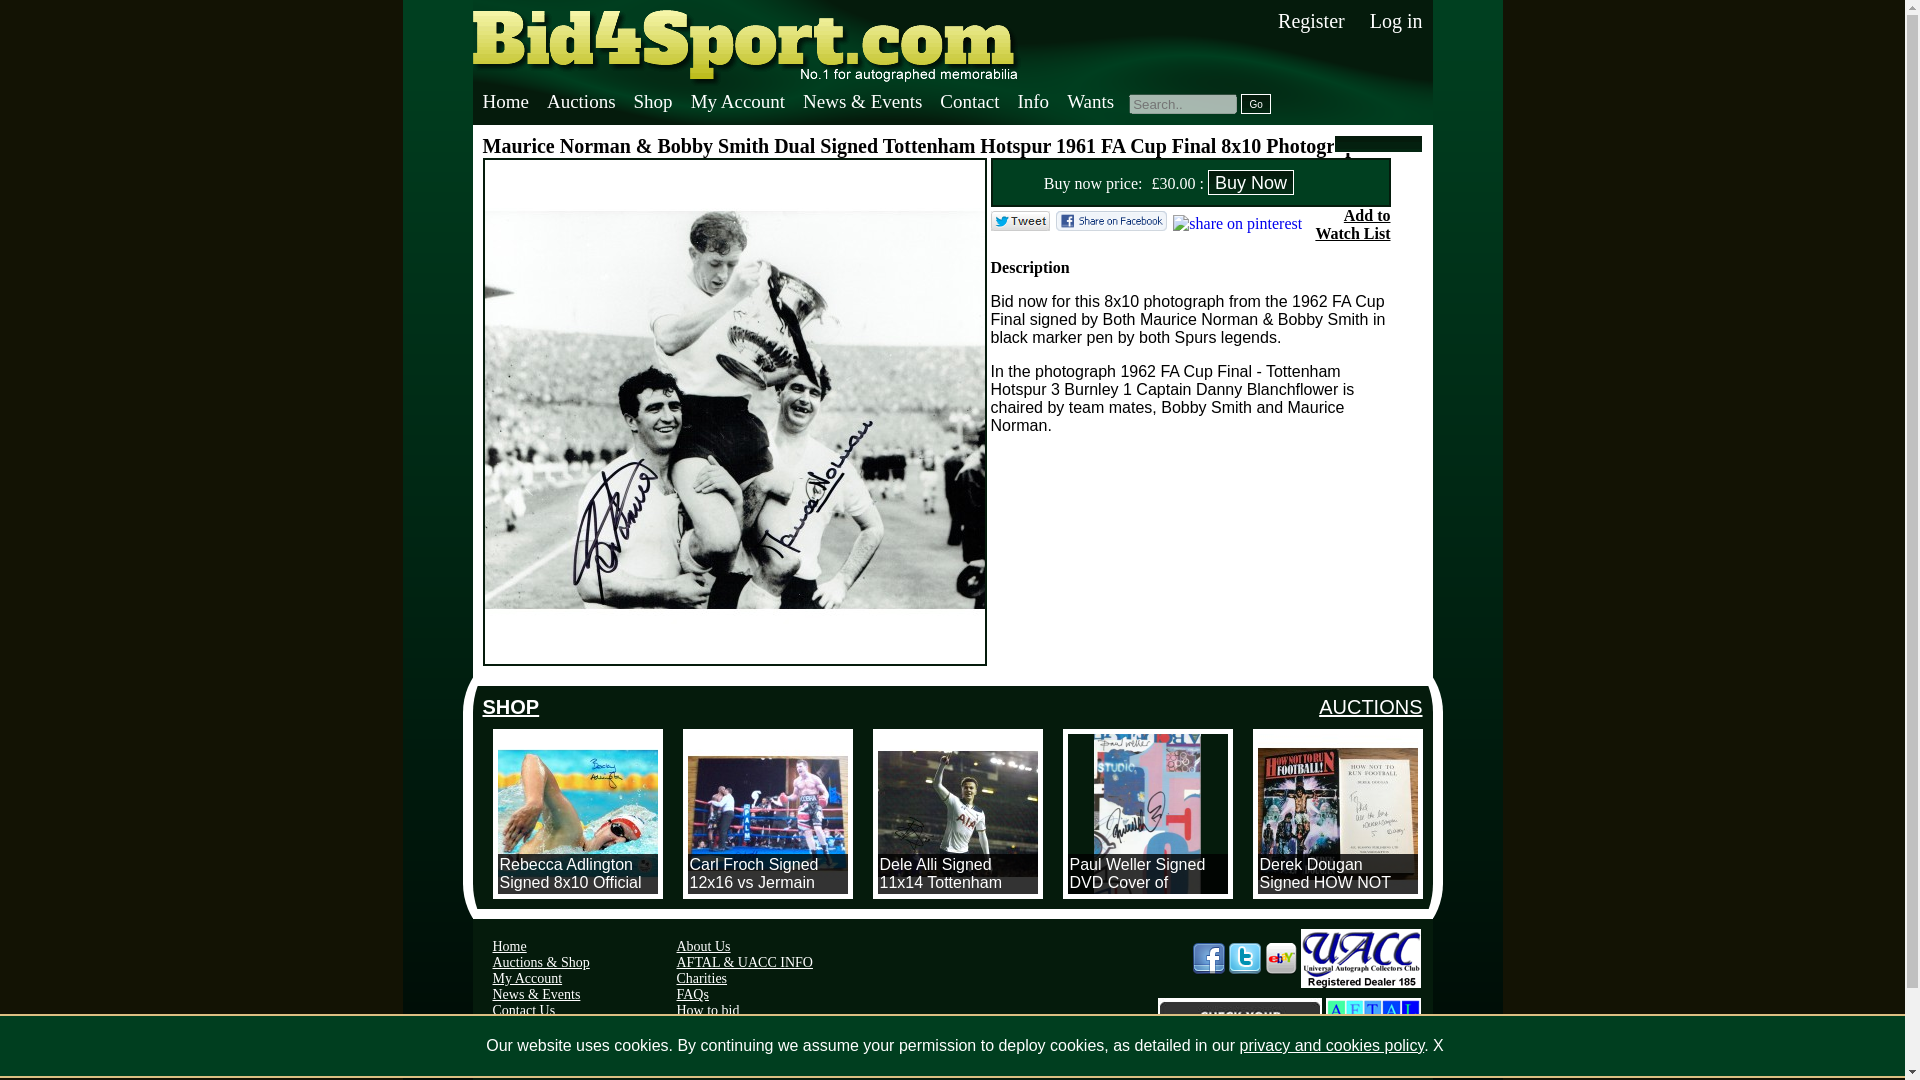 This screenshot has width=1920, height=1080. I want to click on Buy Now, so click(1250, 182).